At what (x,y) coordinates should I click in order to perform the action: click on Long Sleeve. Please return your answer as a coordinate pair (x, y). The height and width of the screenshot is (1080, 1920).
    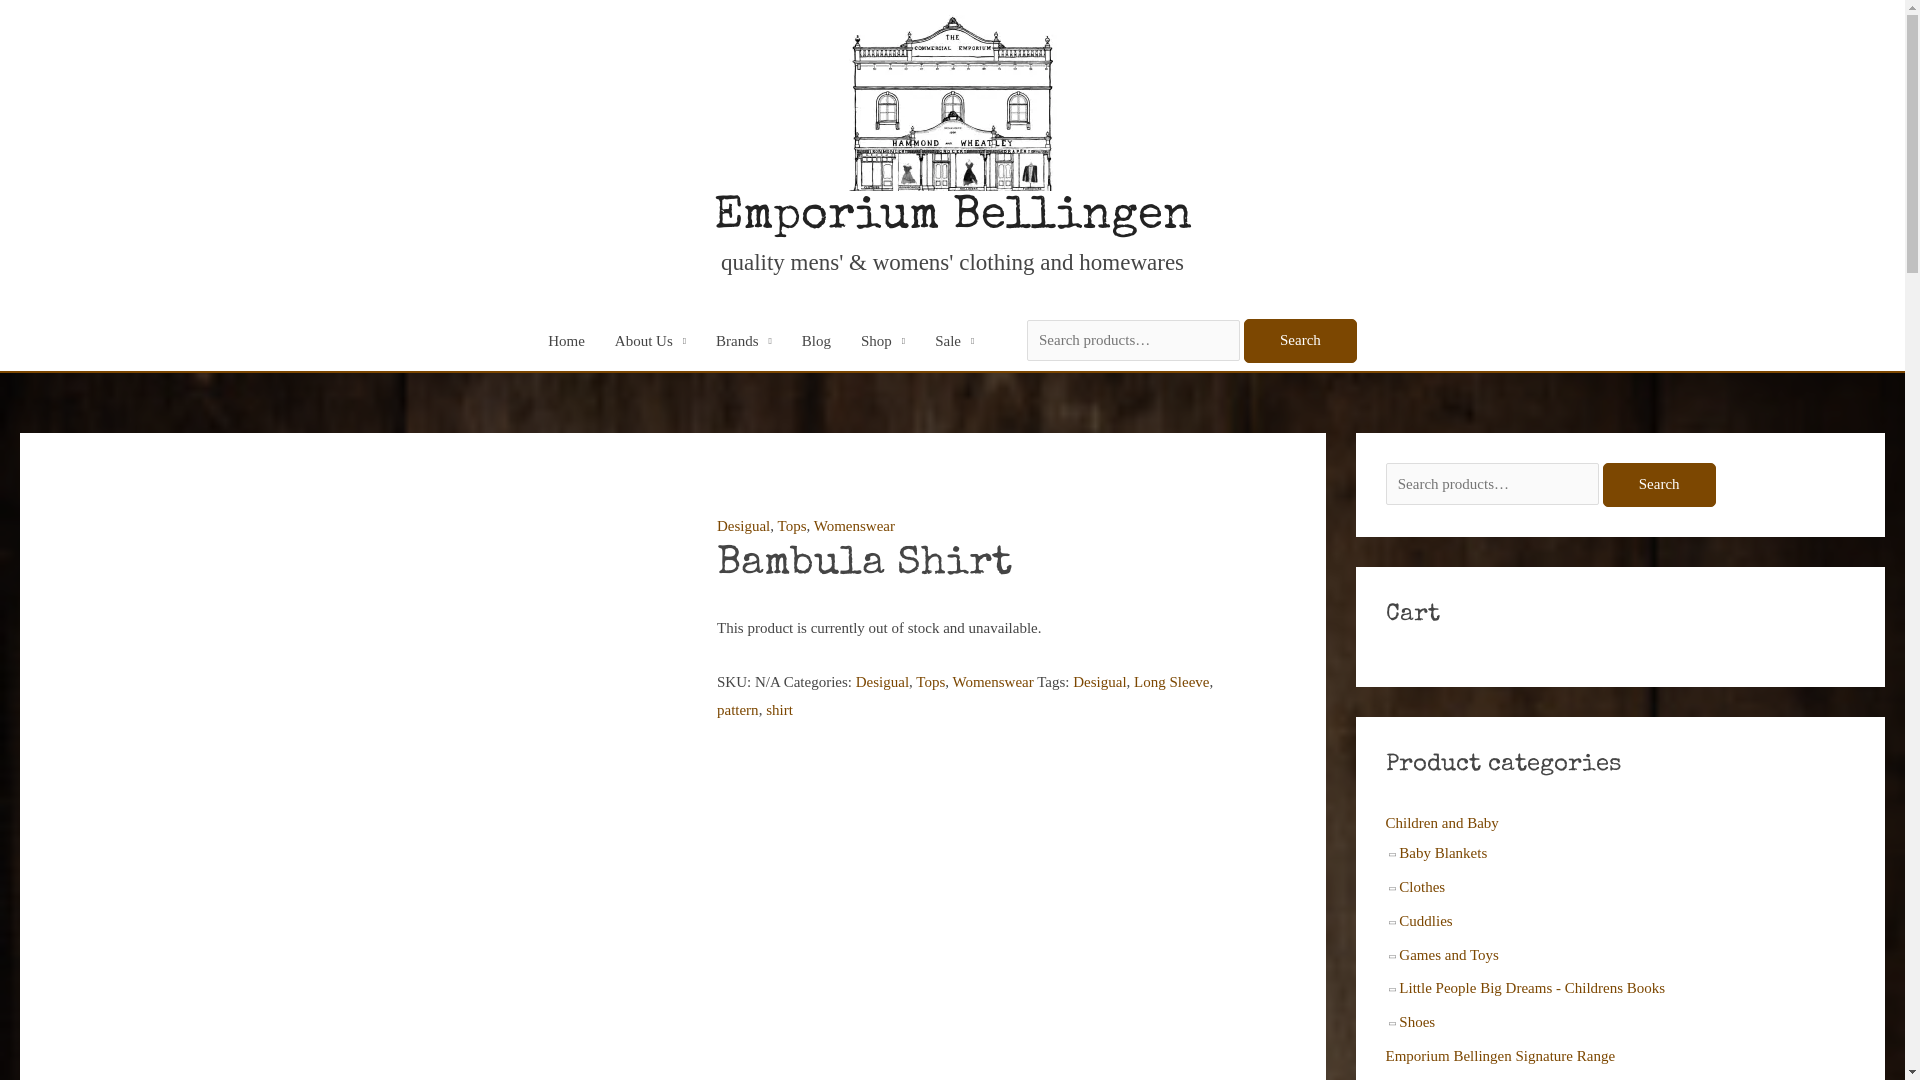
    Looking at the image, I should click on (1172, 682).